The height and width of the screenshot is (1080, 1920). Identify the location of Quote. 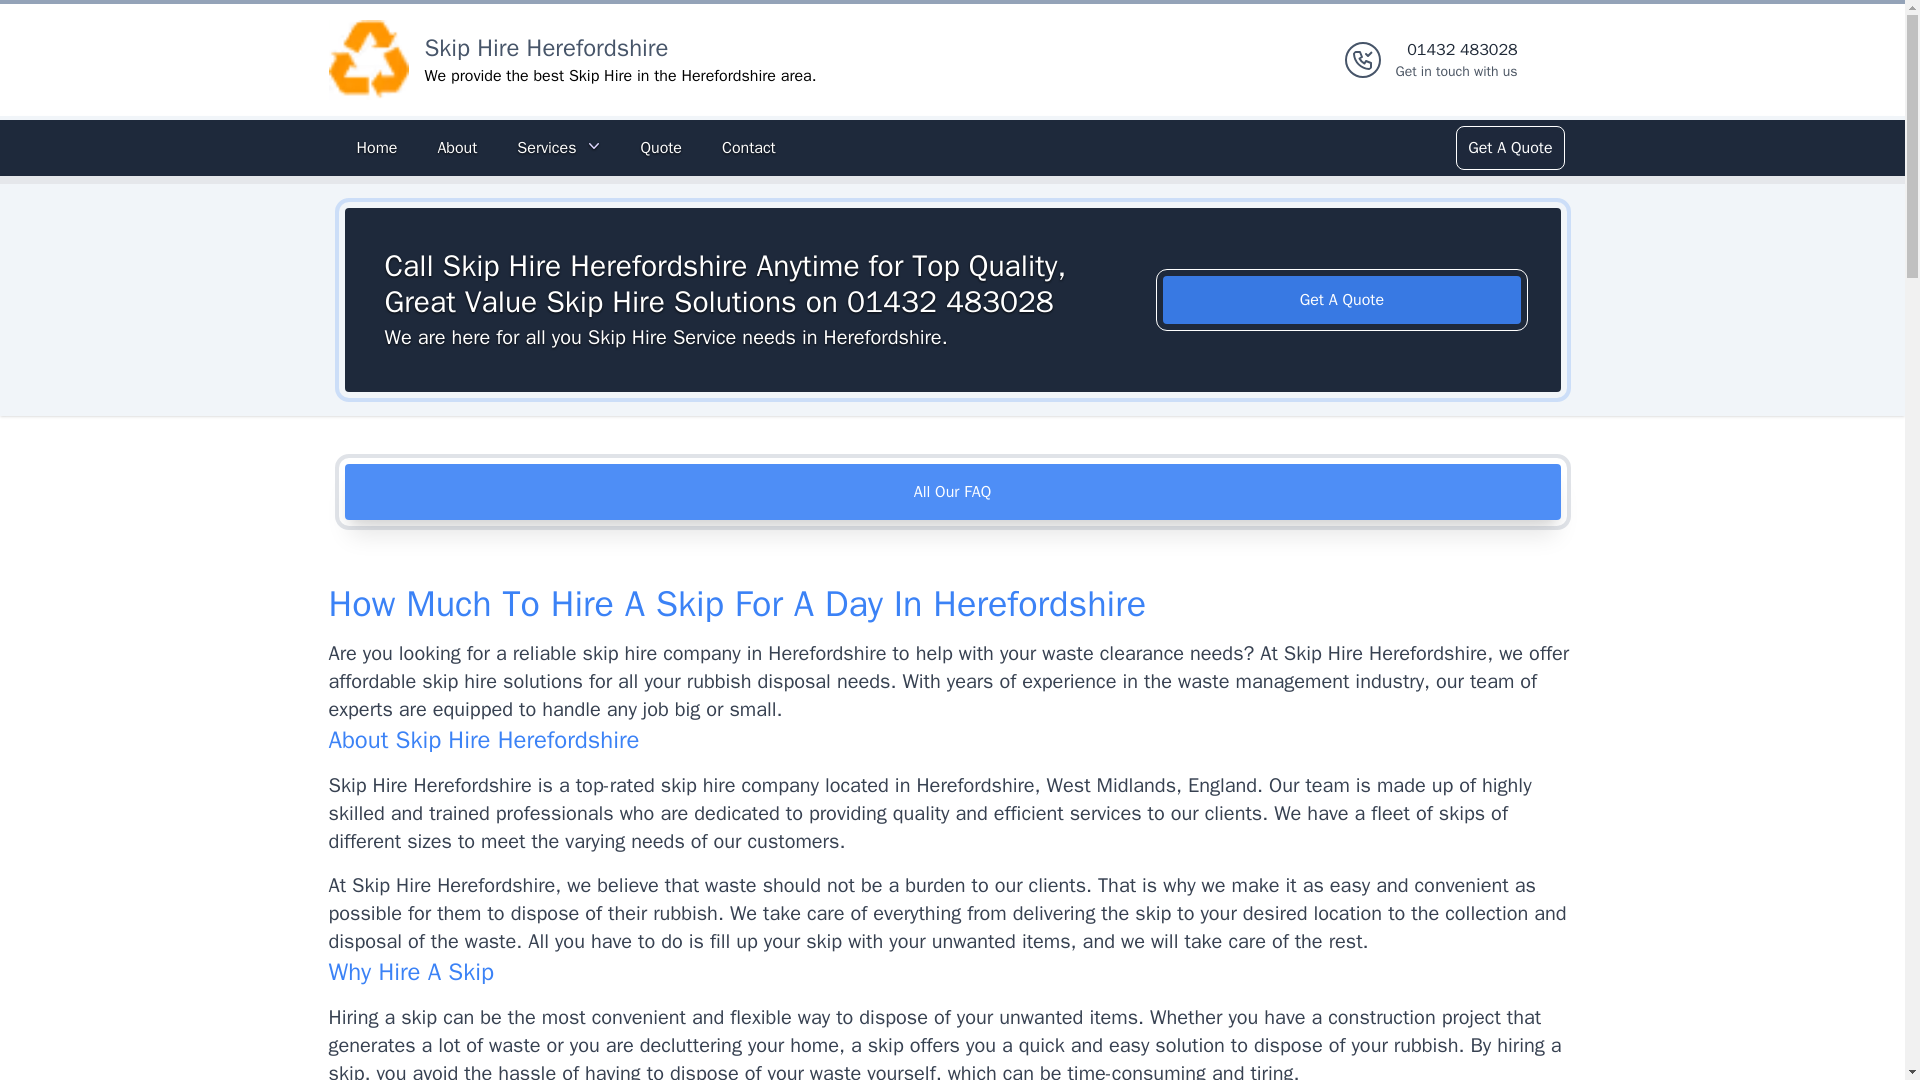
(660, 148).